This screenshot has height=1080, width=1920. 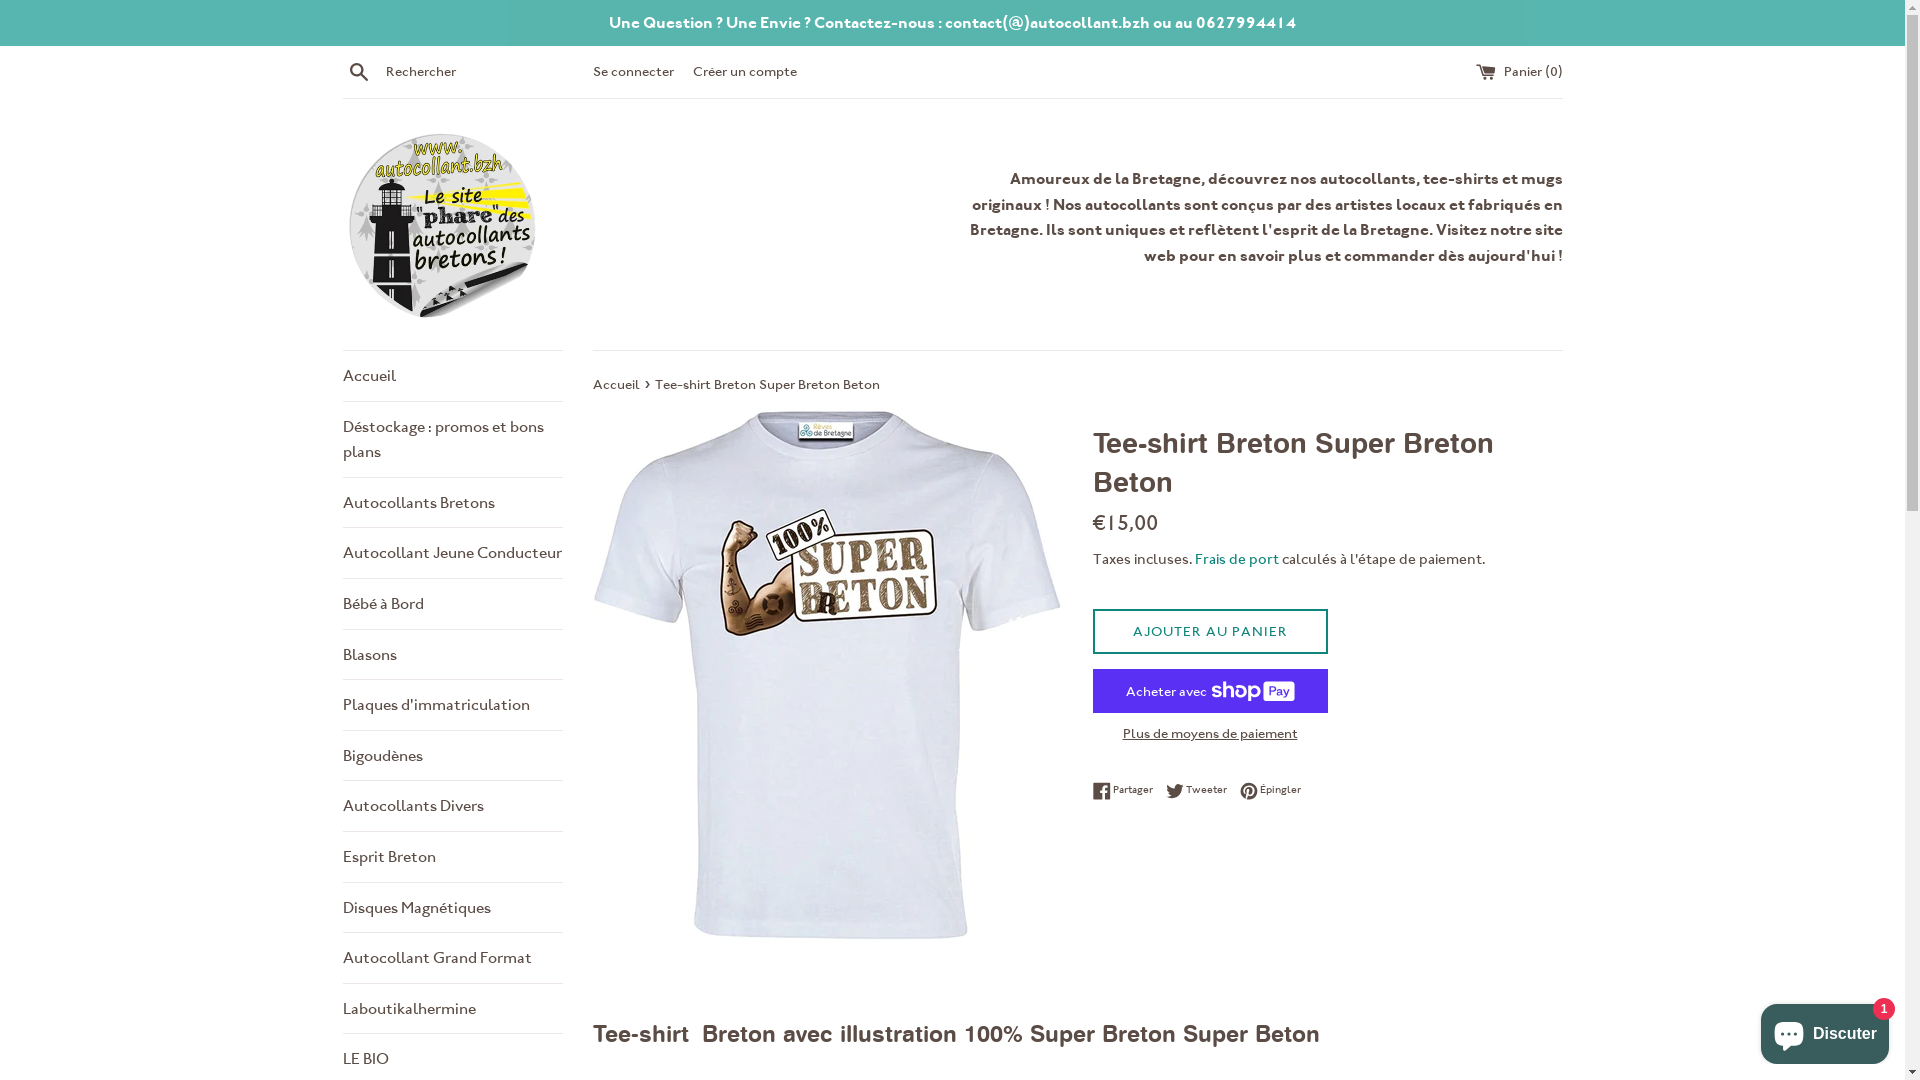 What do you see at coordinates (452, 1009) in the screenshot?
I see `Laboutikalhermine` at bounding box center [452, 1009].